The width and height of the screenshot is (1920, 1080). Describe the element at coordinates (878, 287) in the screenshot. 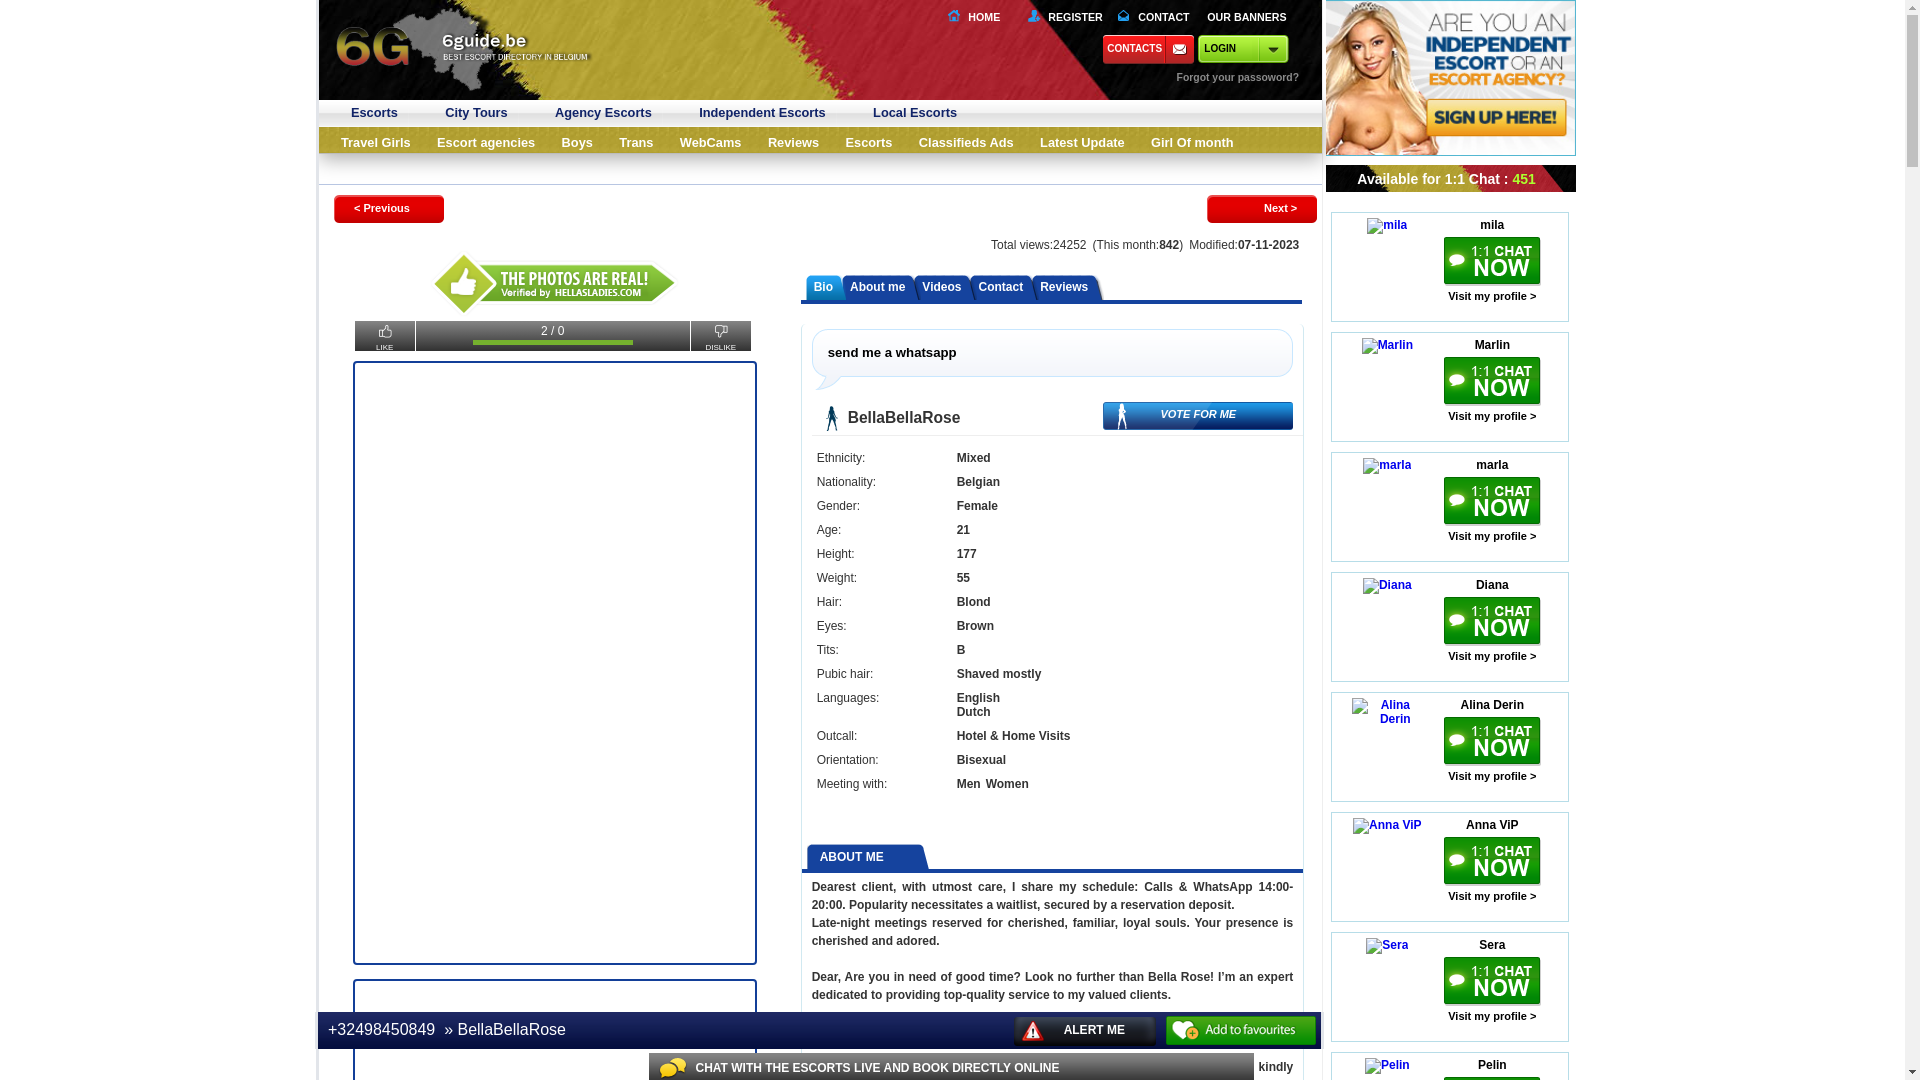

I see `About me` at that location.